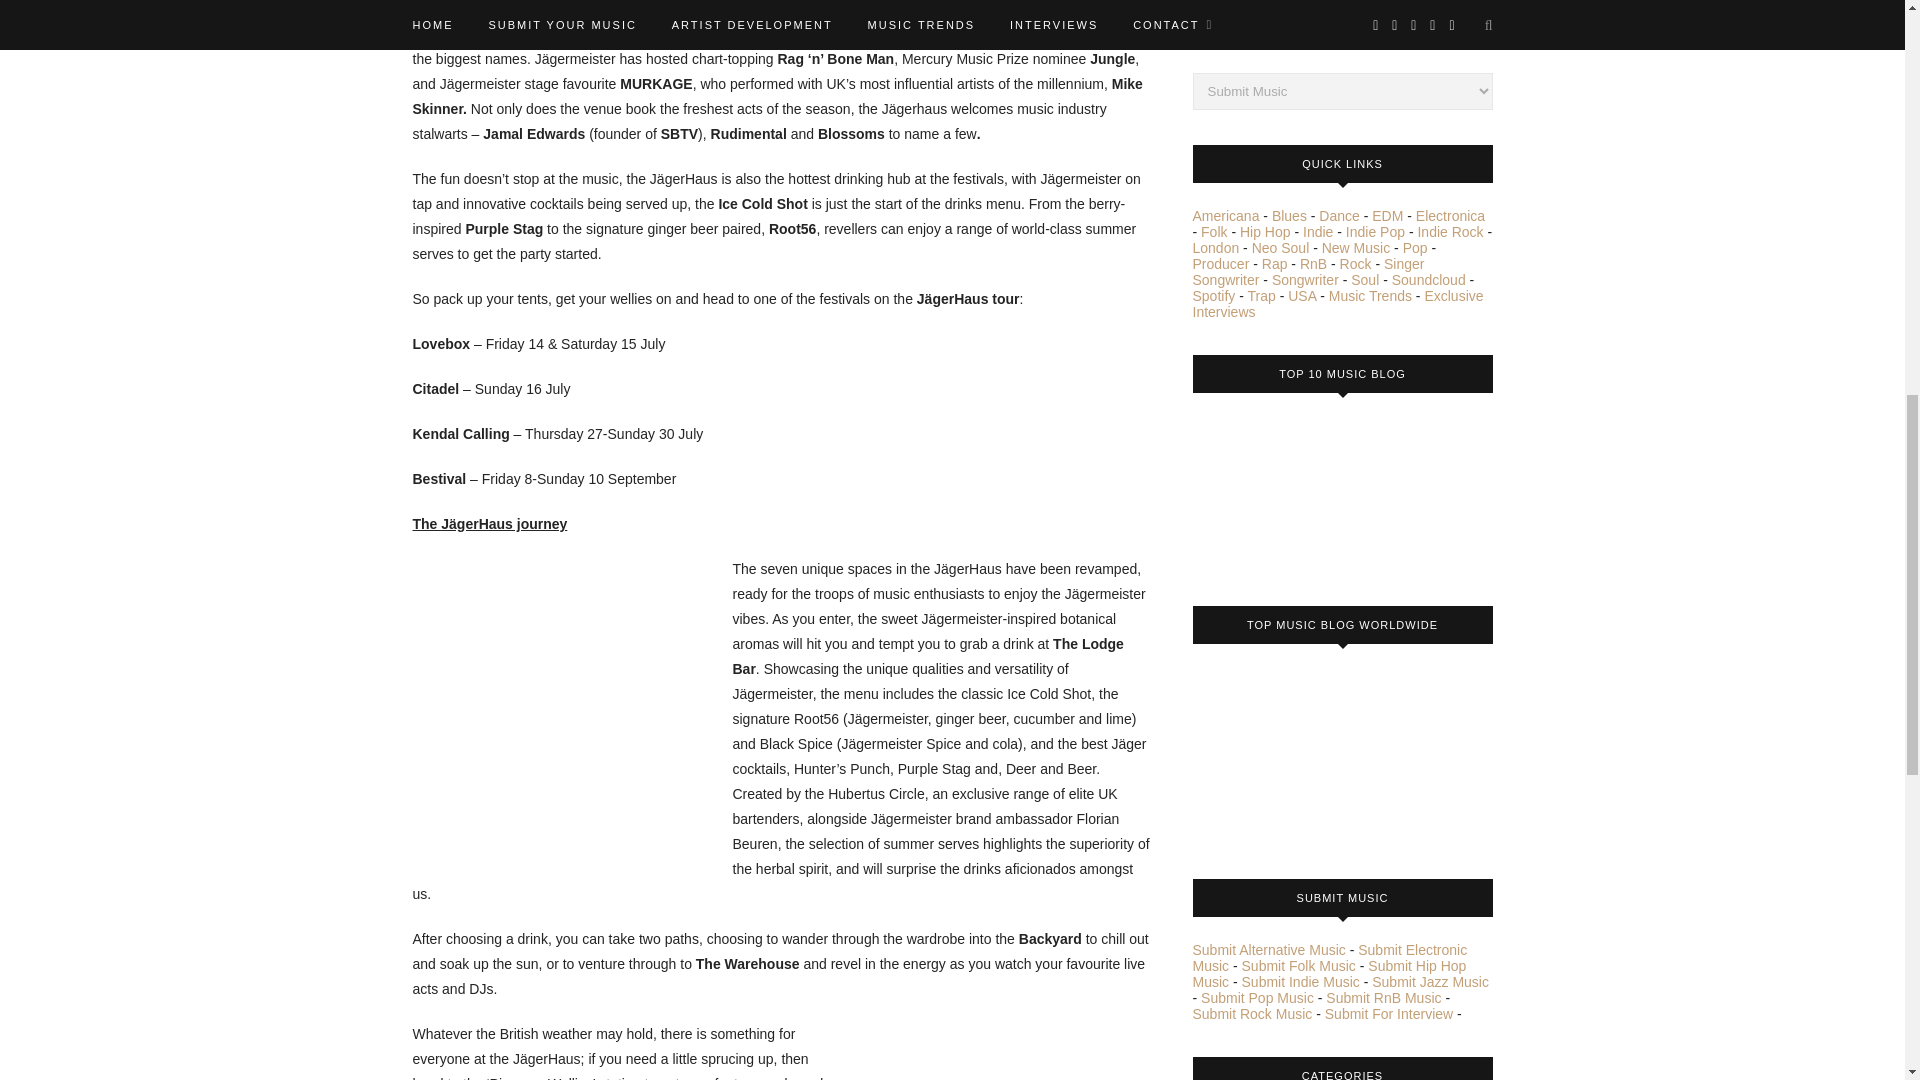  I want to click on EDM, so click(1388, 216).